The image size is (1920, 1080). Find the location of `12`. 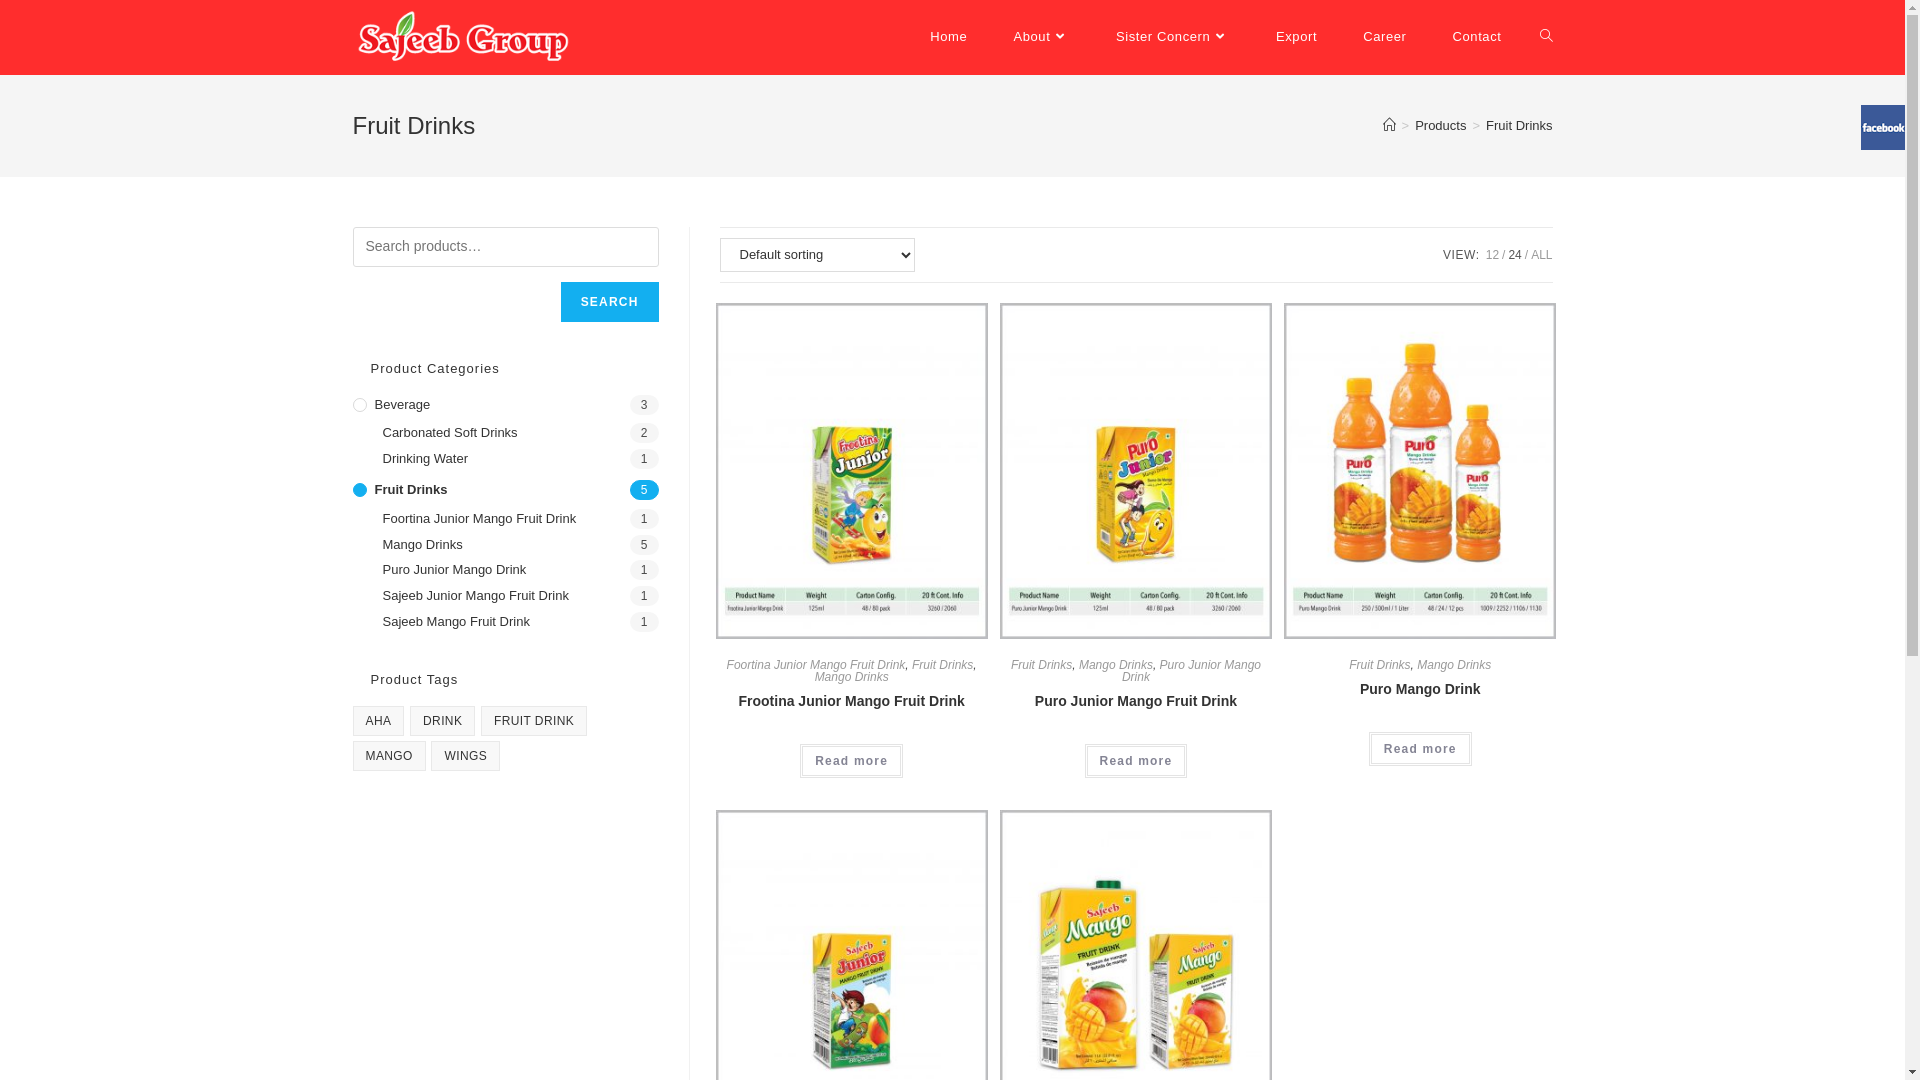

12 is located at coordinates (1492, 255).